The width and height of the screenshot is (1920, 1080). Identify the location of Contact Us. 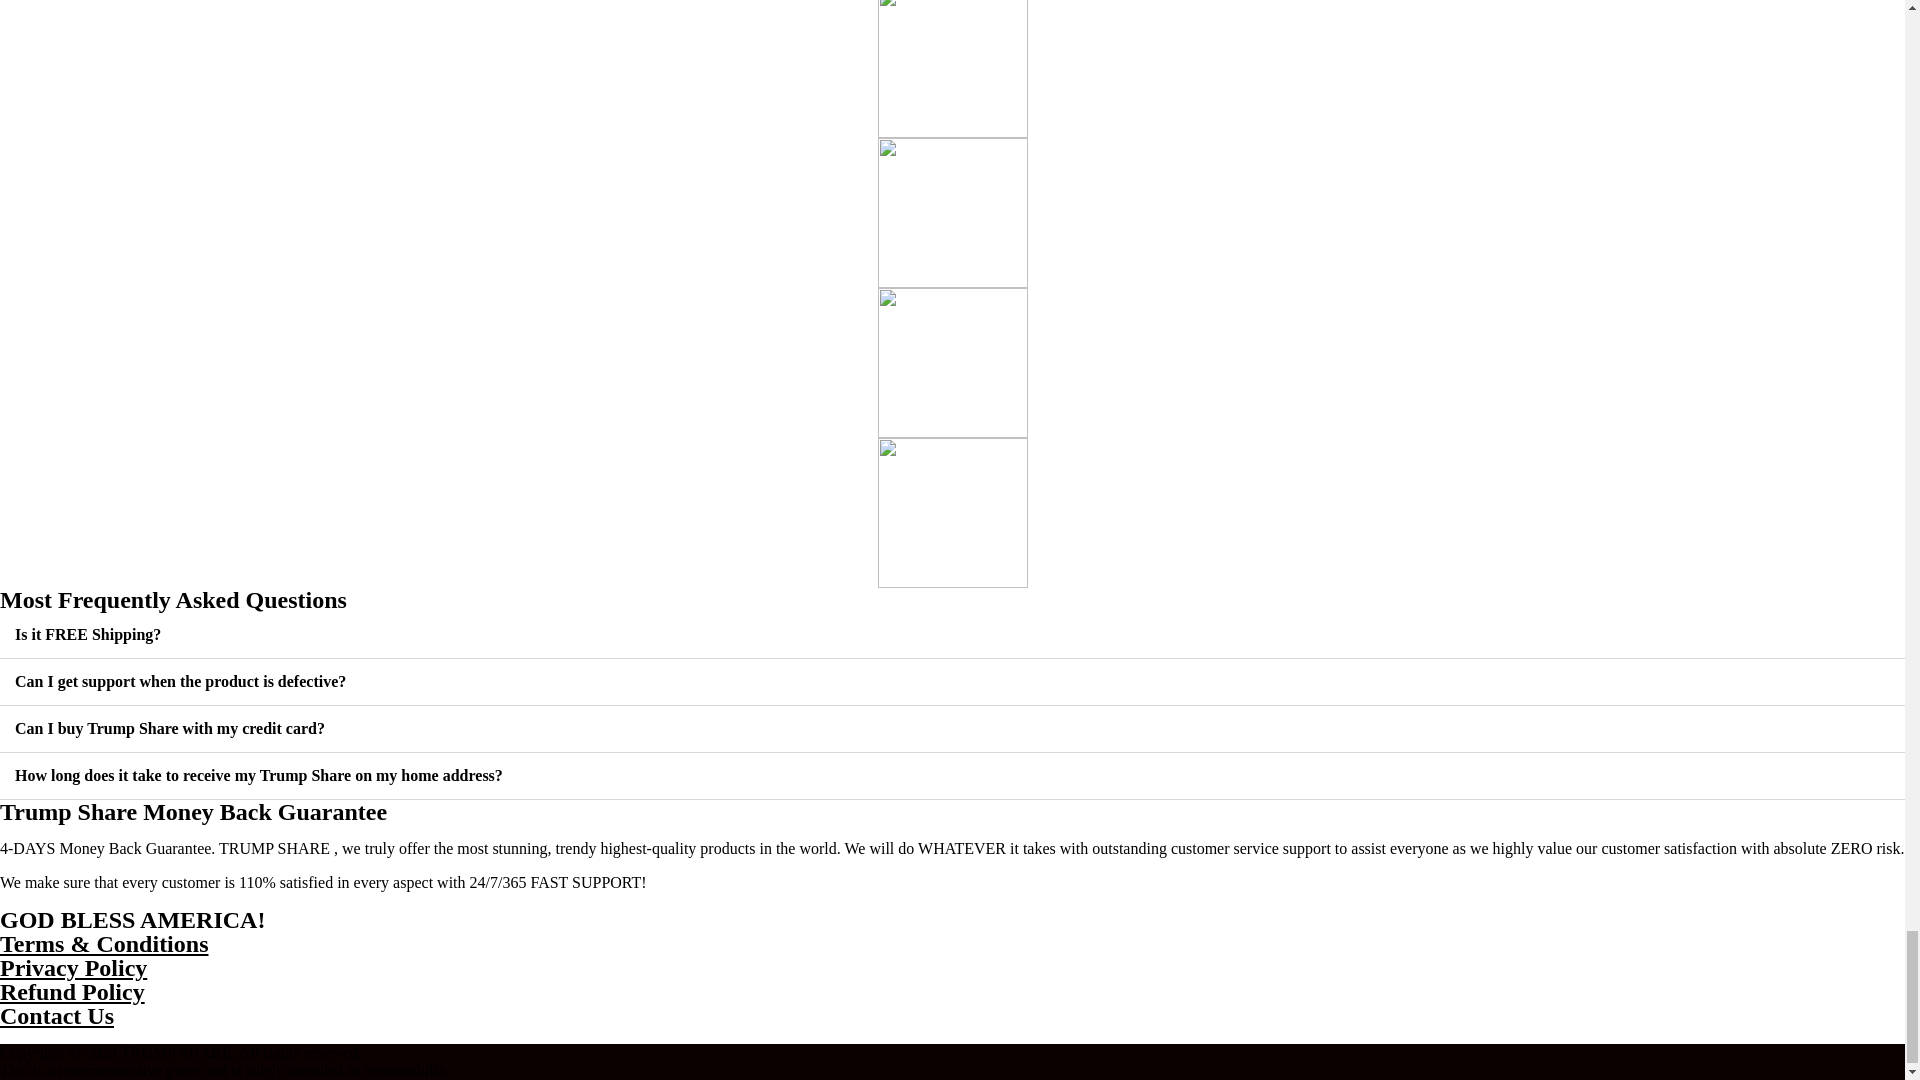
(56, 1016).